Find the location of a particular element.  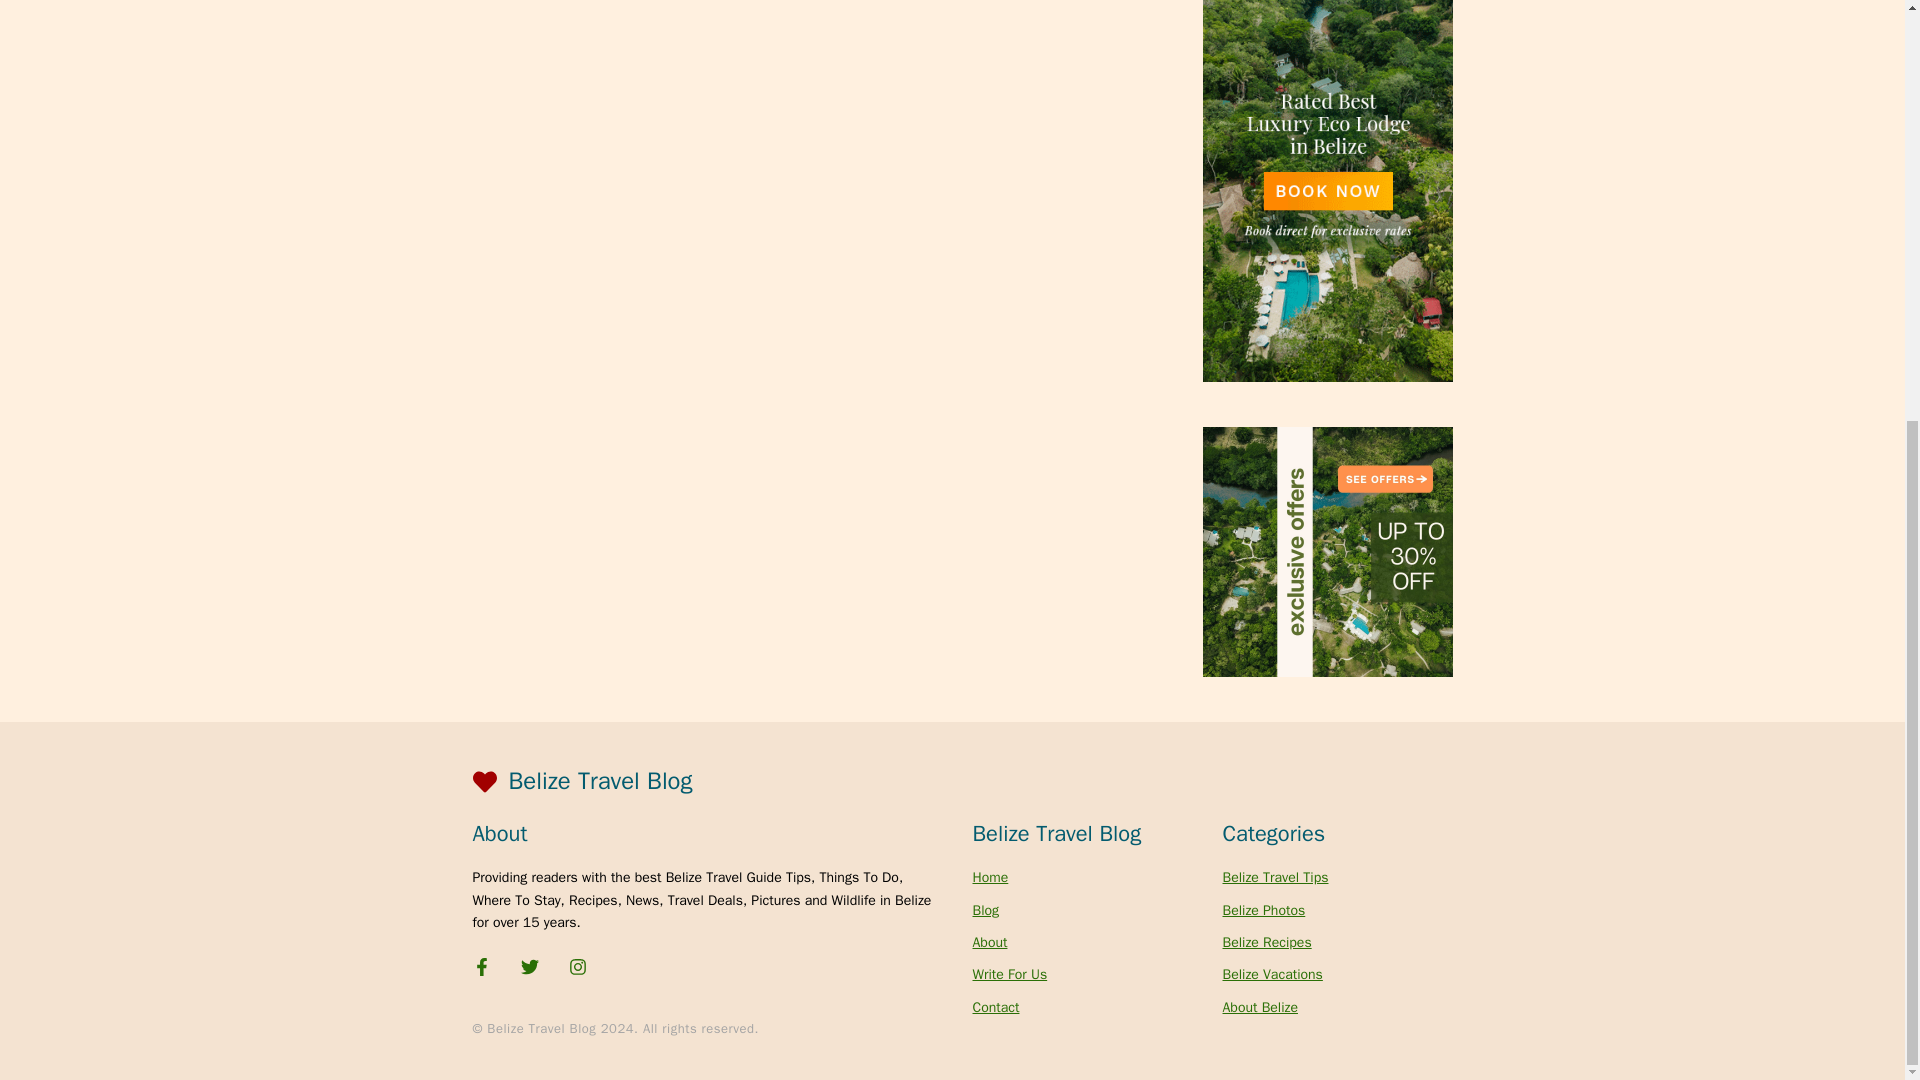

About is located at coordinates (988, 942).